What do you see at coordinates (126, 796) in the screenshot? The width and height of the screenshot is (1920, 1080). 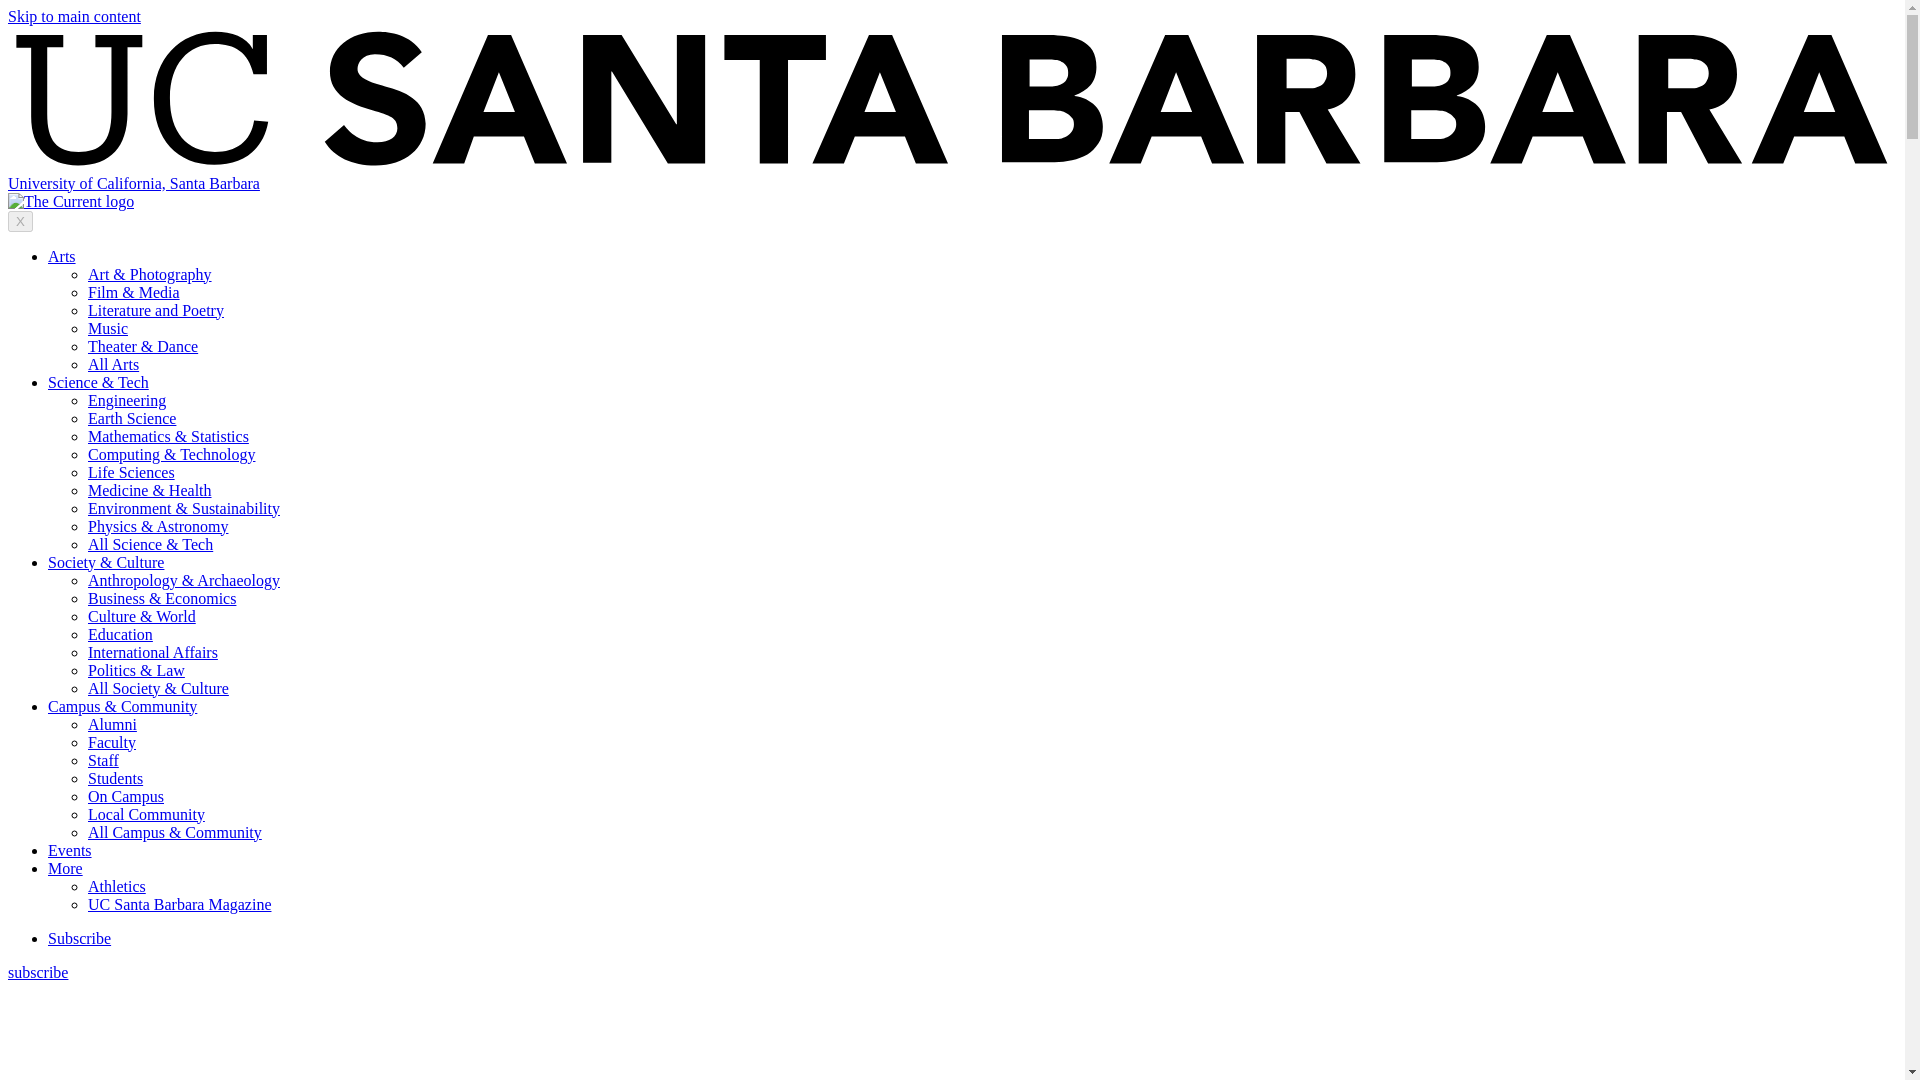 I see `On Campus` at bounding box center [126, 796].